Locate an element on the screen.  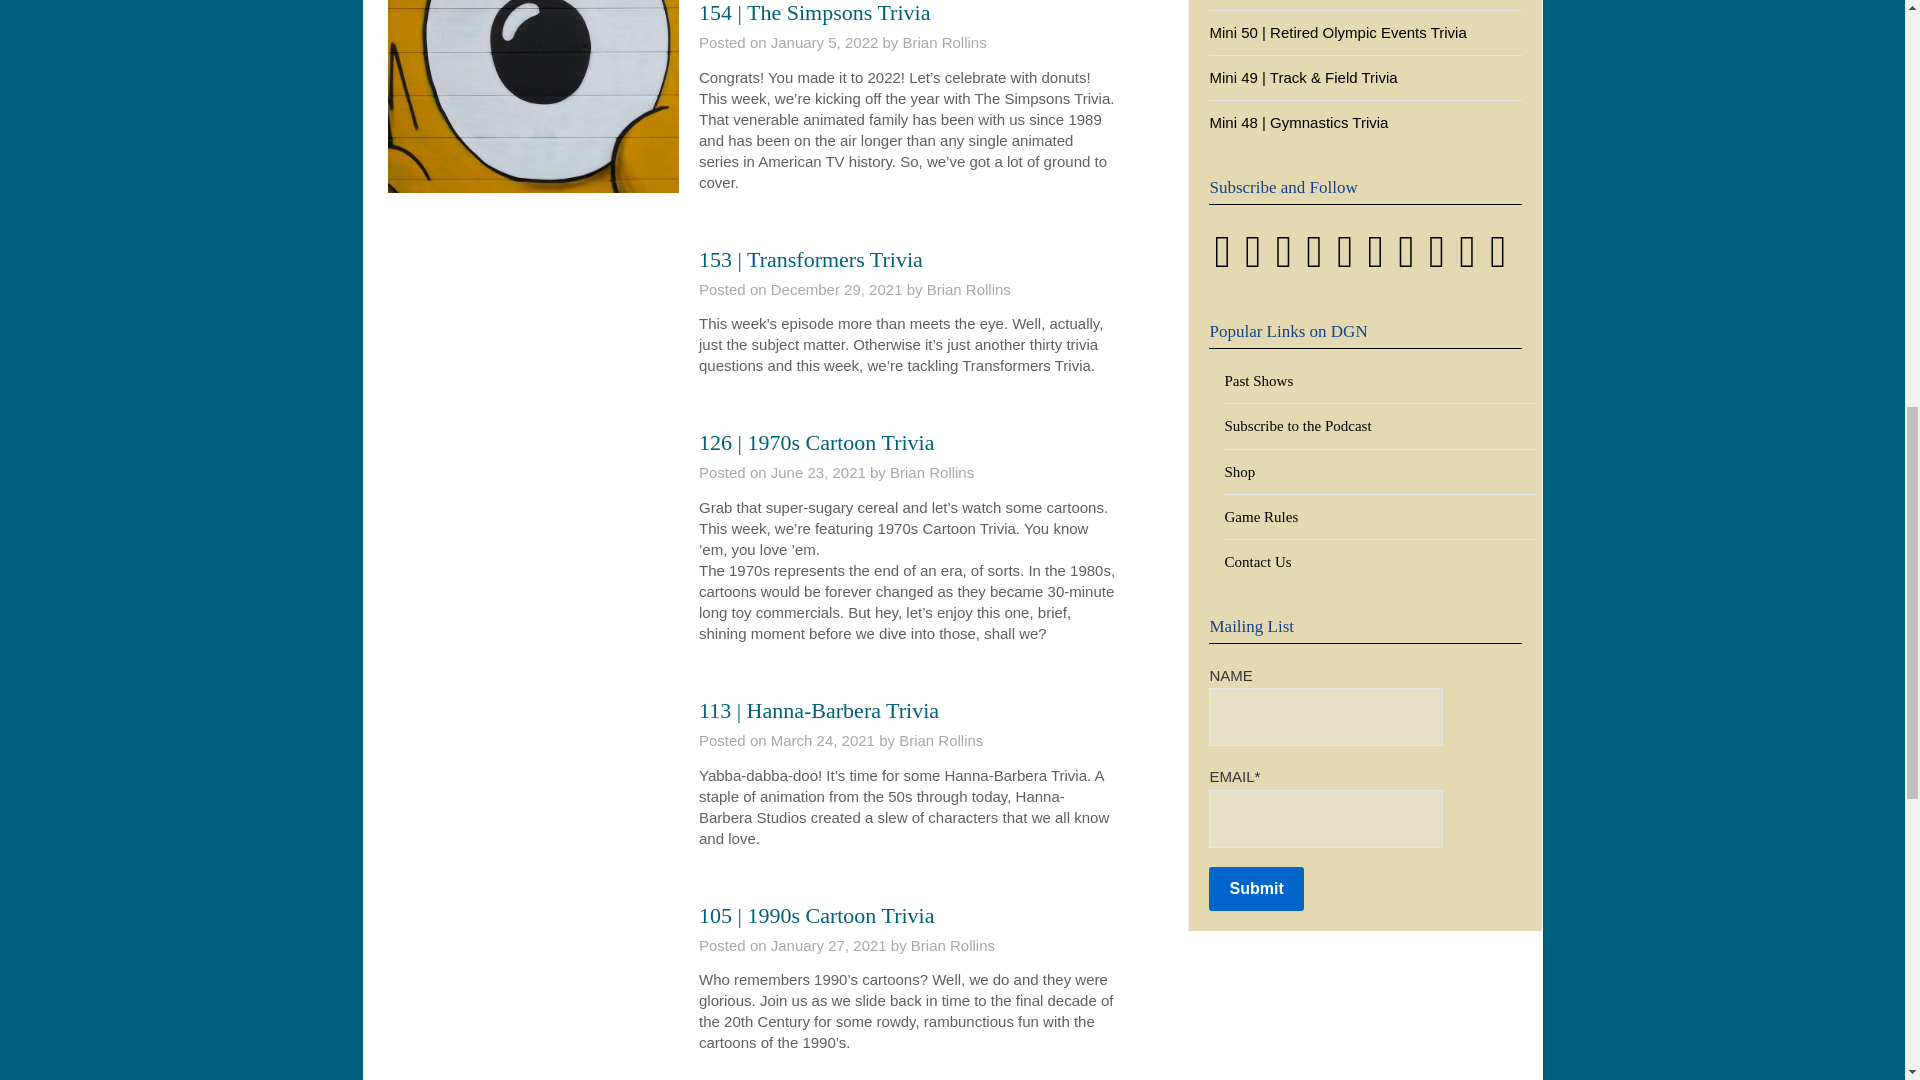
January 5, 2022 is located at coordinates (825, 42).